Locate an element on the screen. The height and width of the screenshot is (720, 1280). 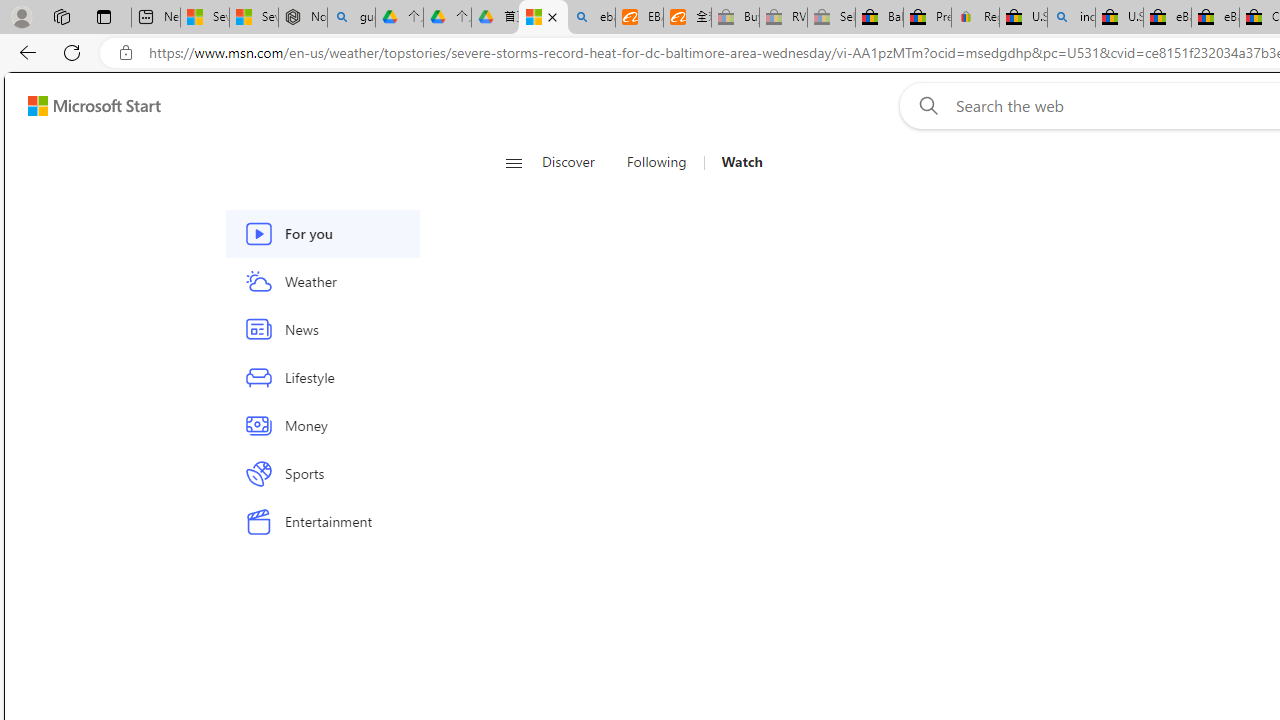
including - Search is located at coordinates (1071, 18).